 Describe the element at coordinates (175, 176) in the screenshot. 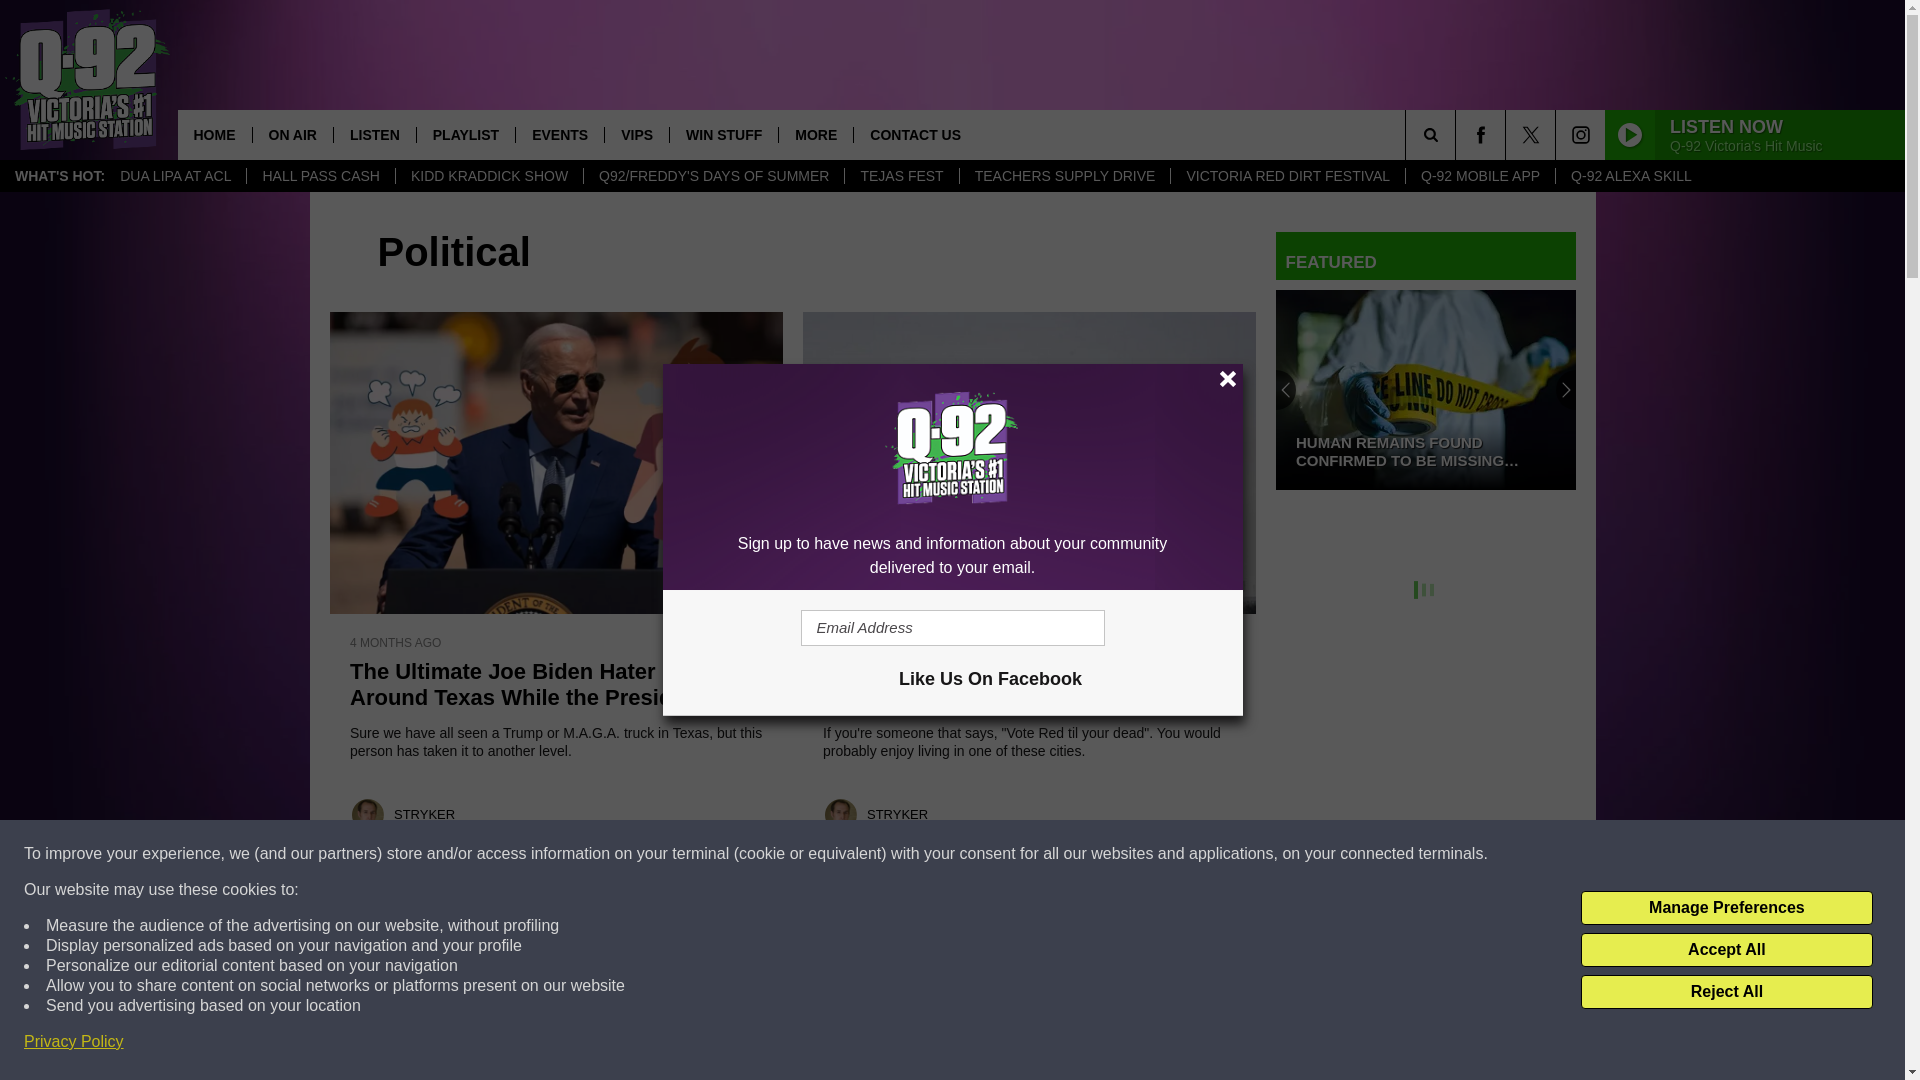

I see `DUA LIPA AT ACL` at that location.